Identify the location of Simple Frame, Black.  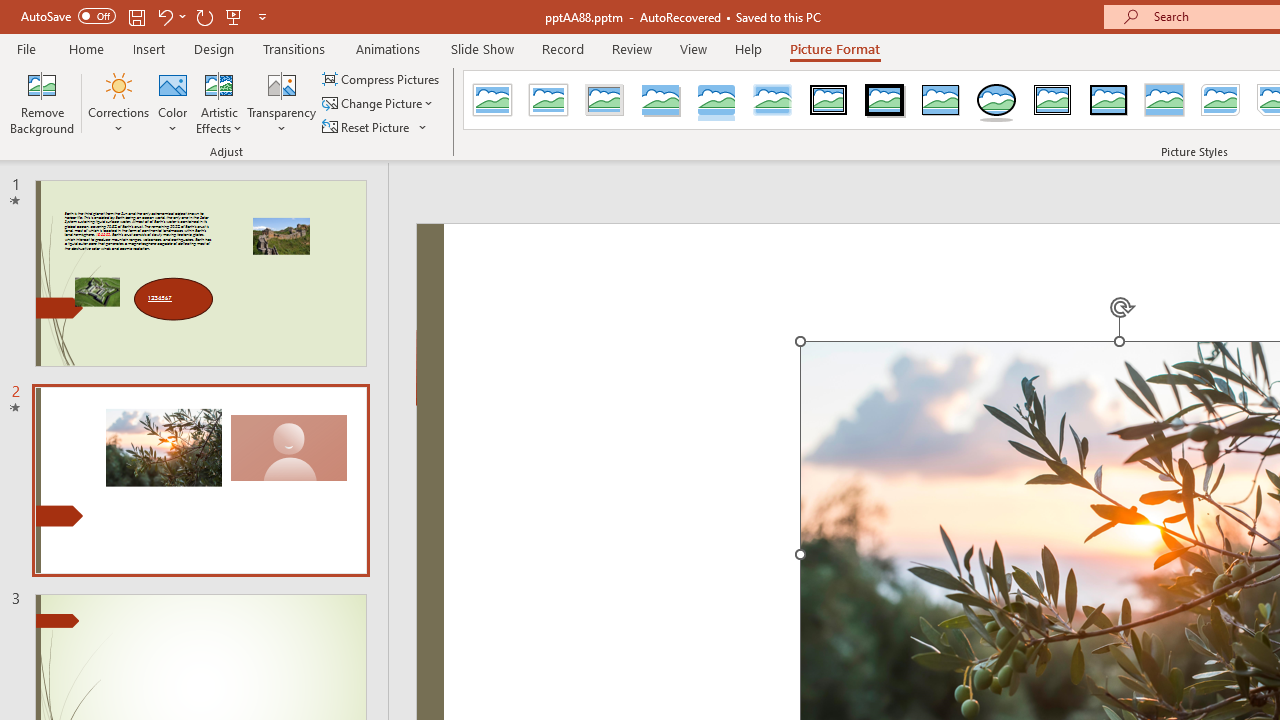
(940, 100).